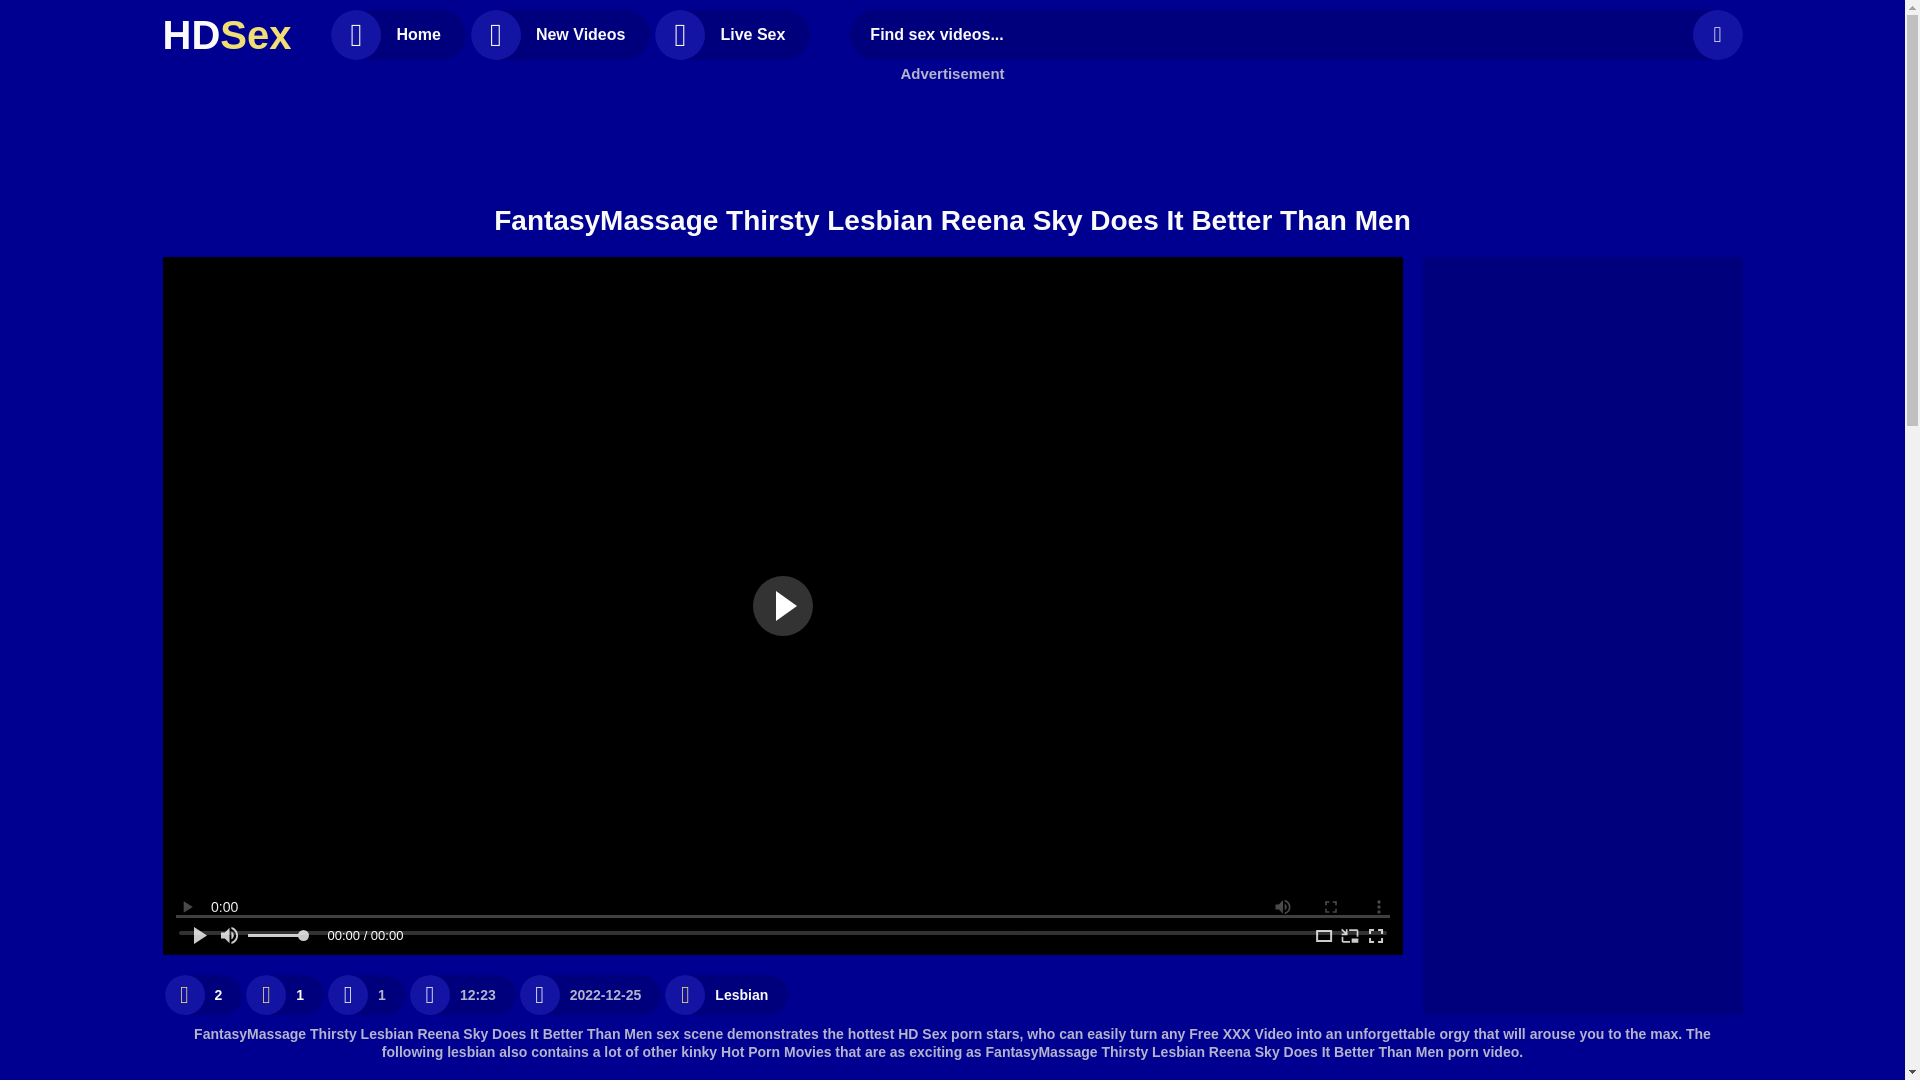 This screenshot has width=1920, height=1080. Describe the element at coordinates (732, 34) in the screenshot. I see `Live Sex` at that location.